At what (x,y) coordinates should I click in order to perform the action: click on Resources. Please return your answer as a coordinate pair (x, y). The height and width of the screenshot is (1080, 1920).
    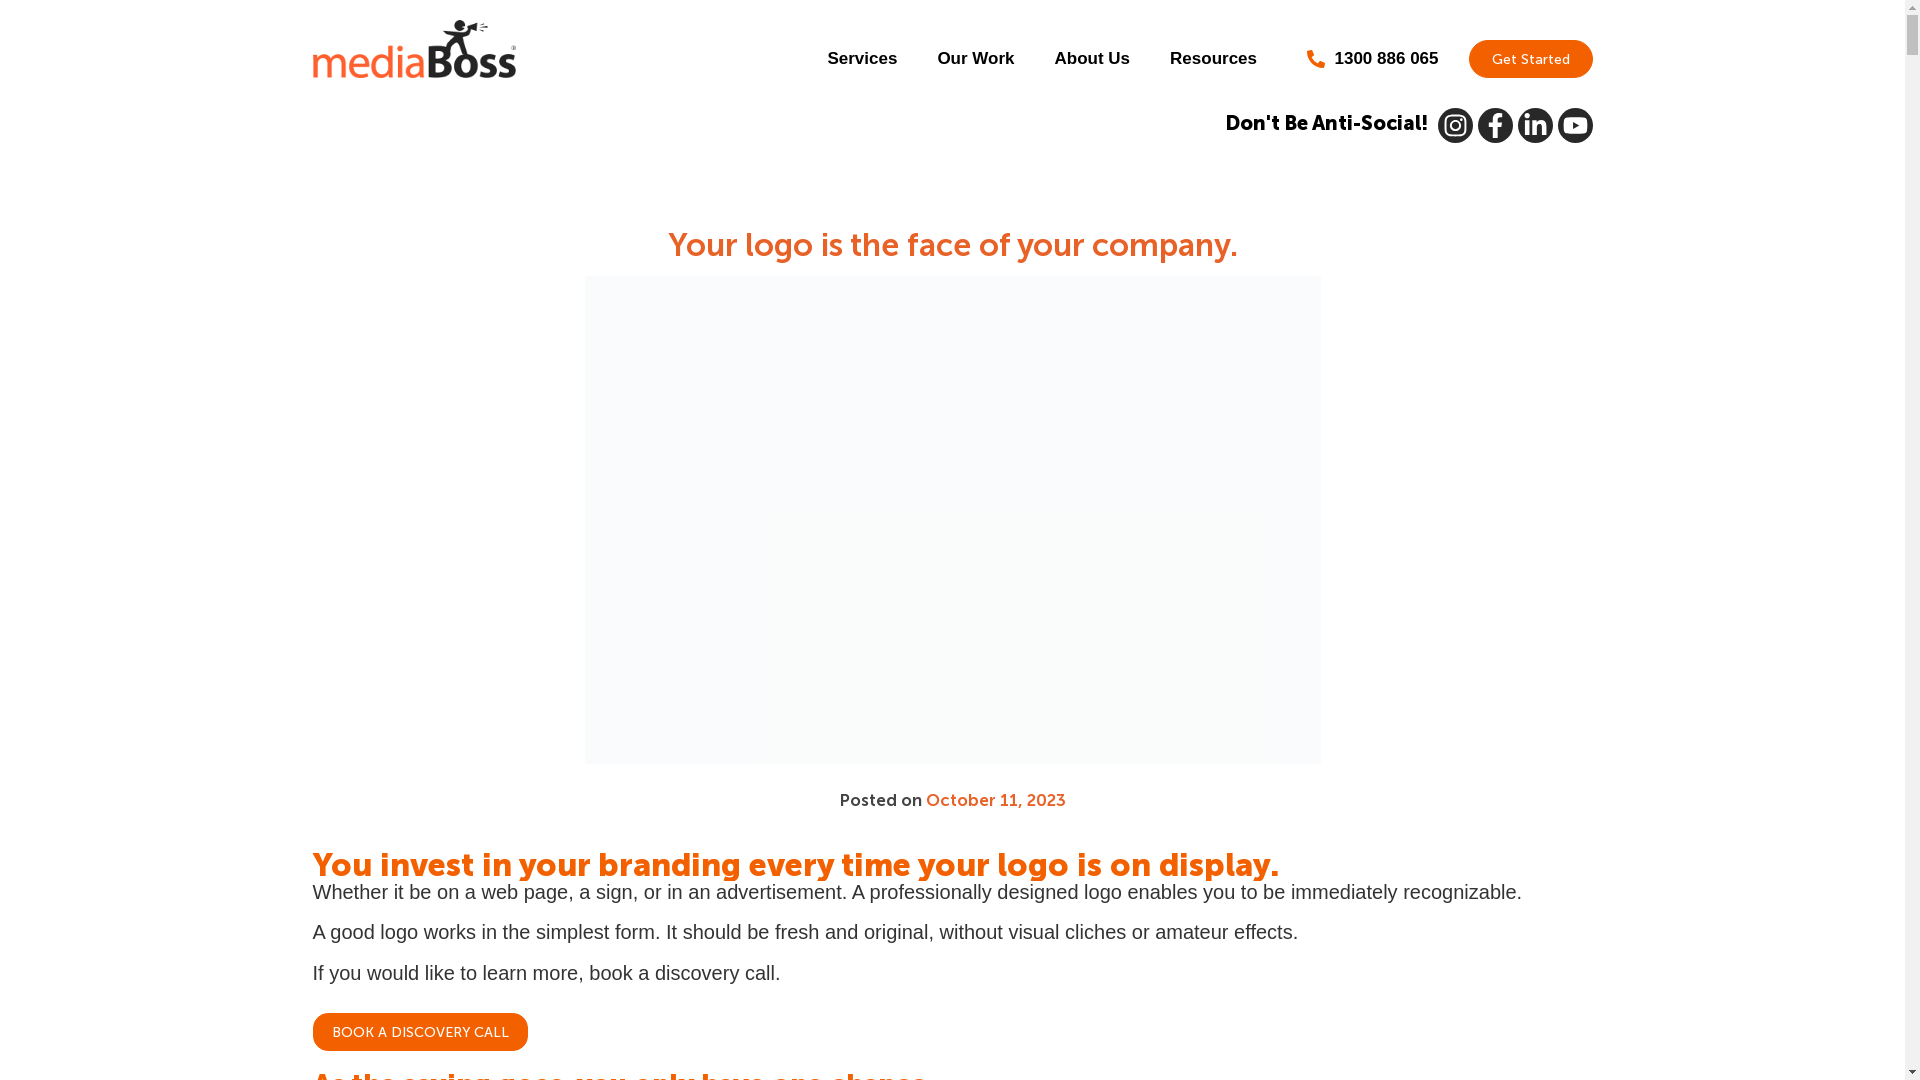
    Looking at the image, I should click on (1214, 59).